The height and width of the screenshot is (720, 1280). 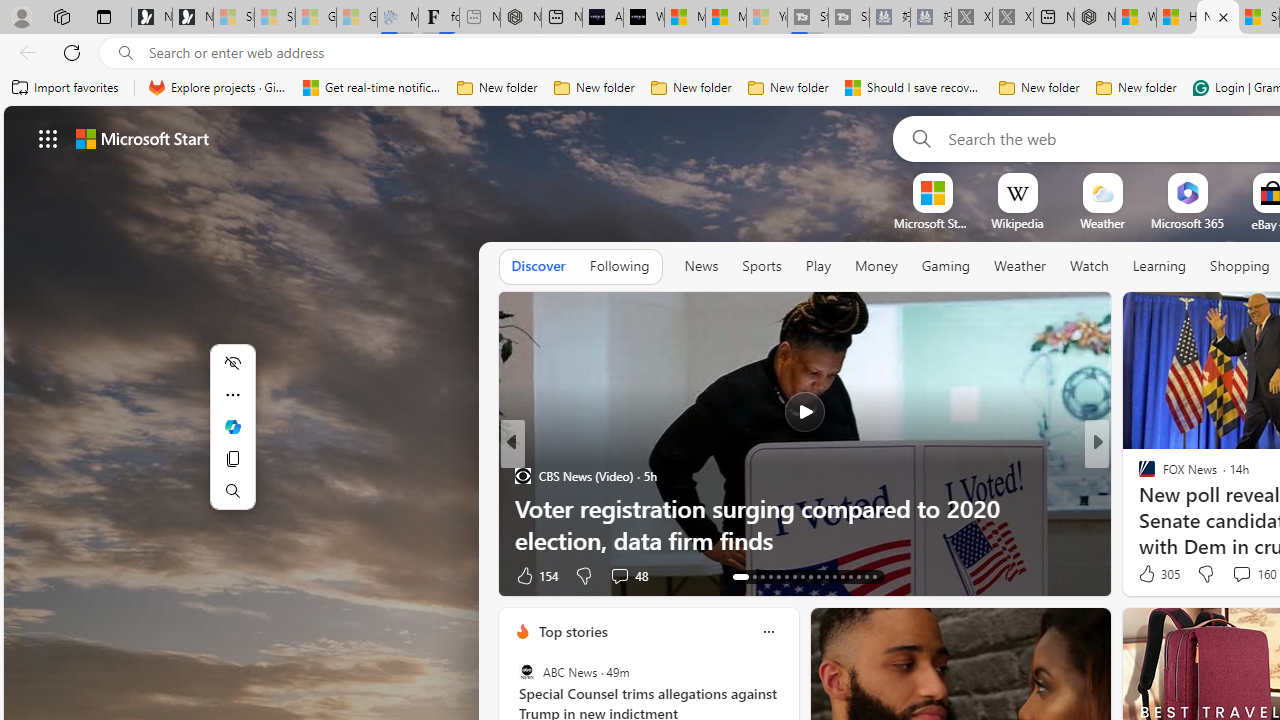 What do you see at coordinates (232, 458) in the screenshot?
I see `Copy` at bounding box center [232, 458].